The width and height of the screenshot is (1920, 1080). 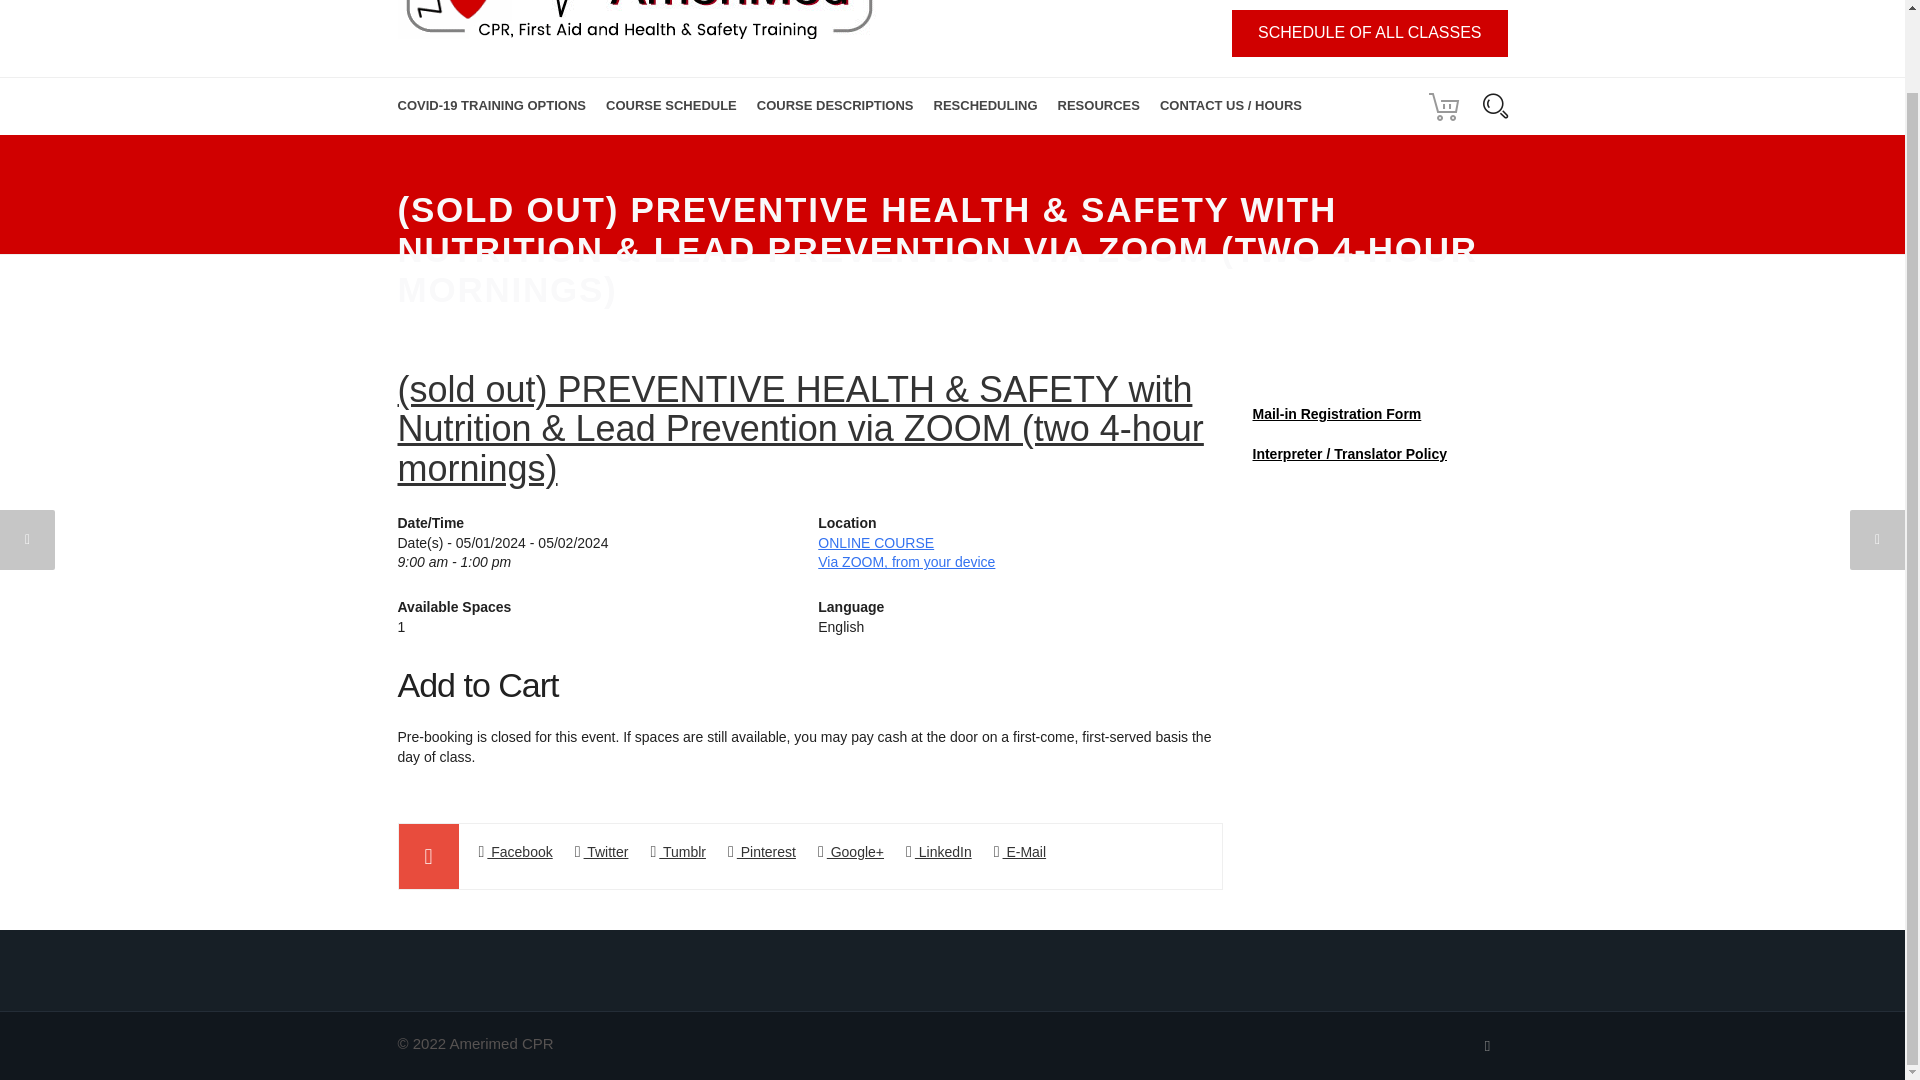 I want to click on Resources, so click(x=1099, y=106).